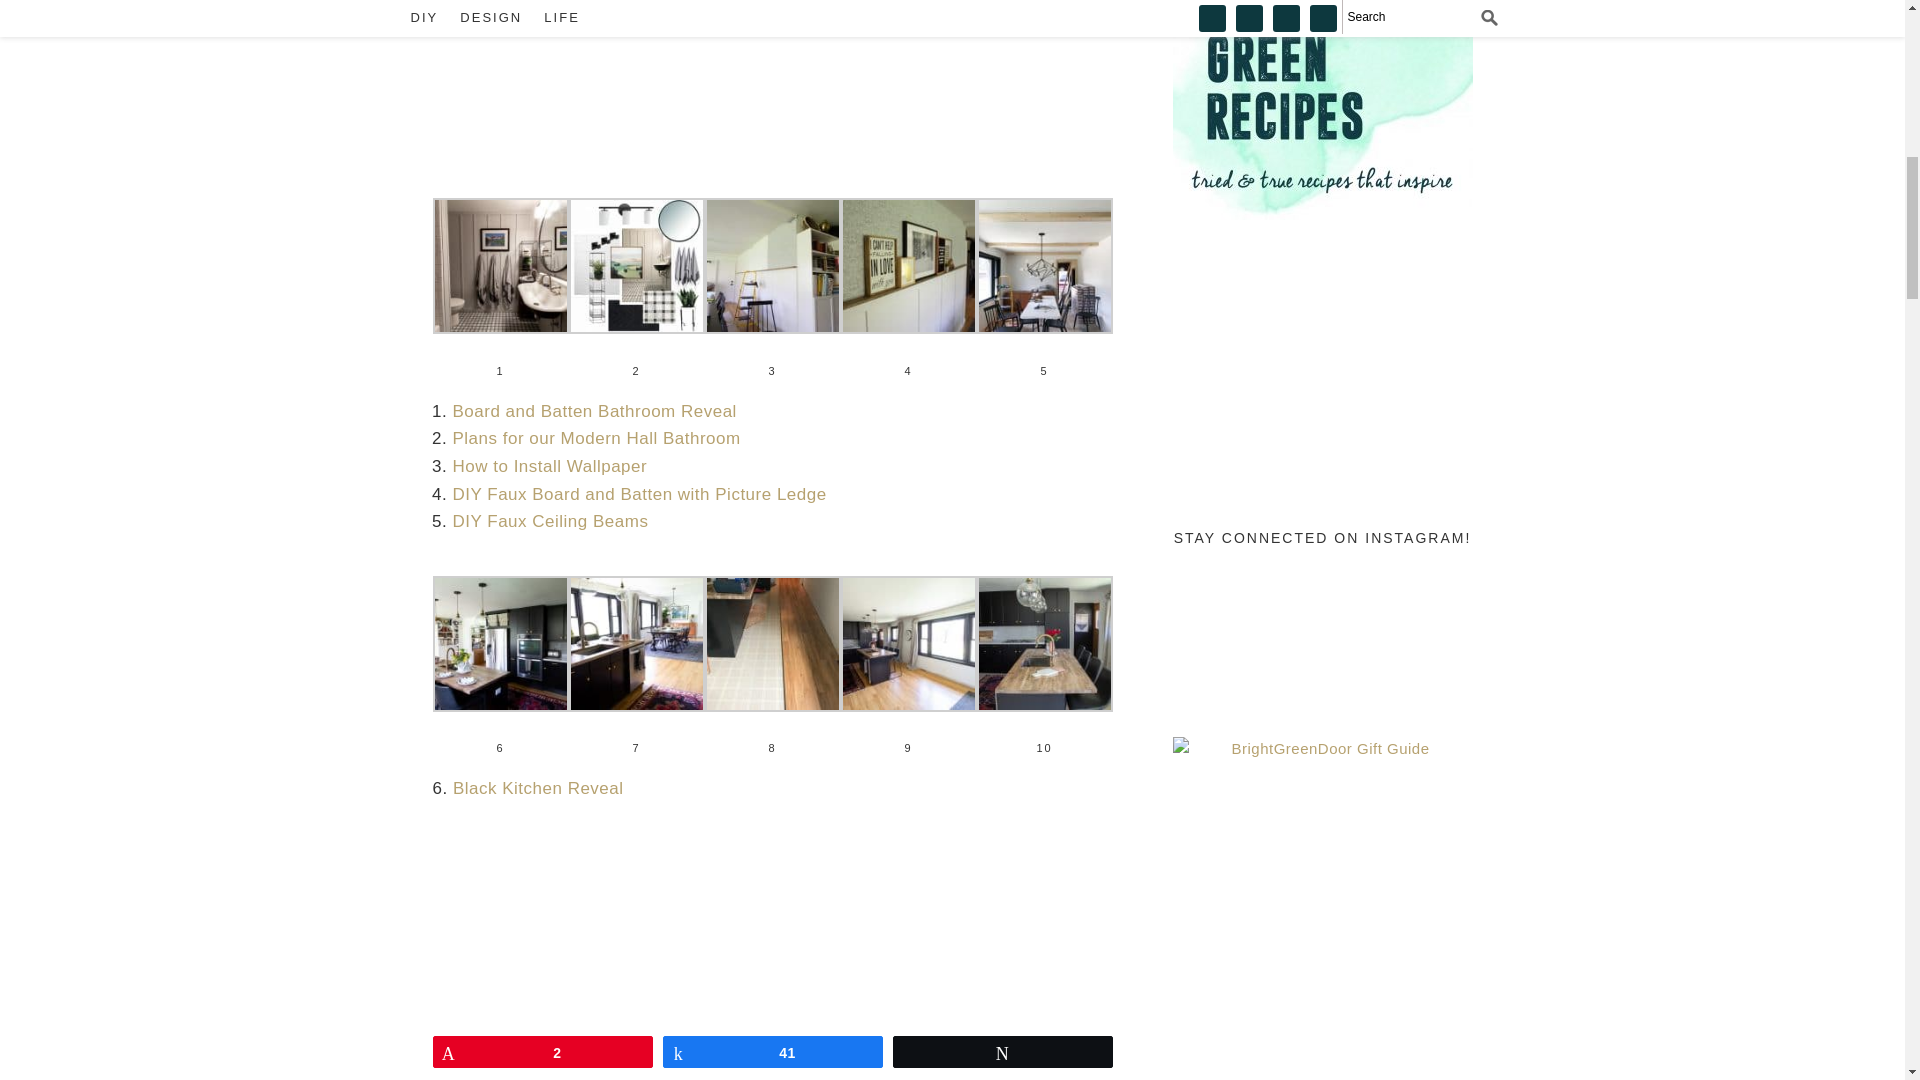  Describe the element at coordinates (550, 521) in the screenshot. I see `DIY Faux Ceiling Beams` at that location.